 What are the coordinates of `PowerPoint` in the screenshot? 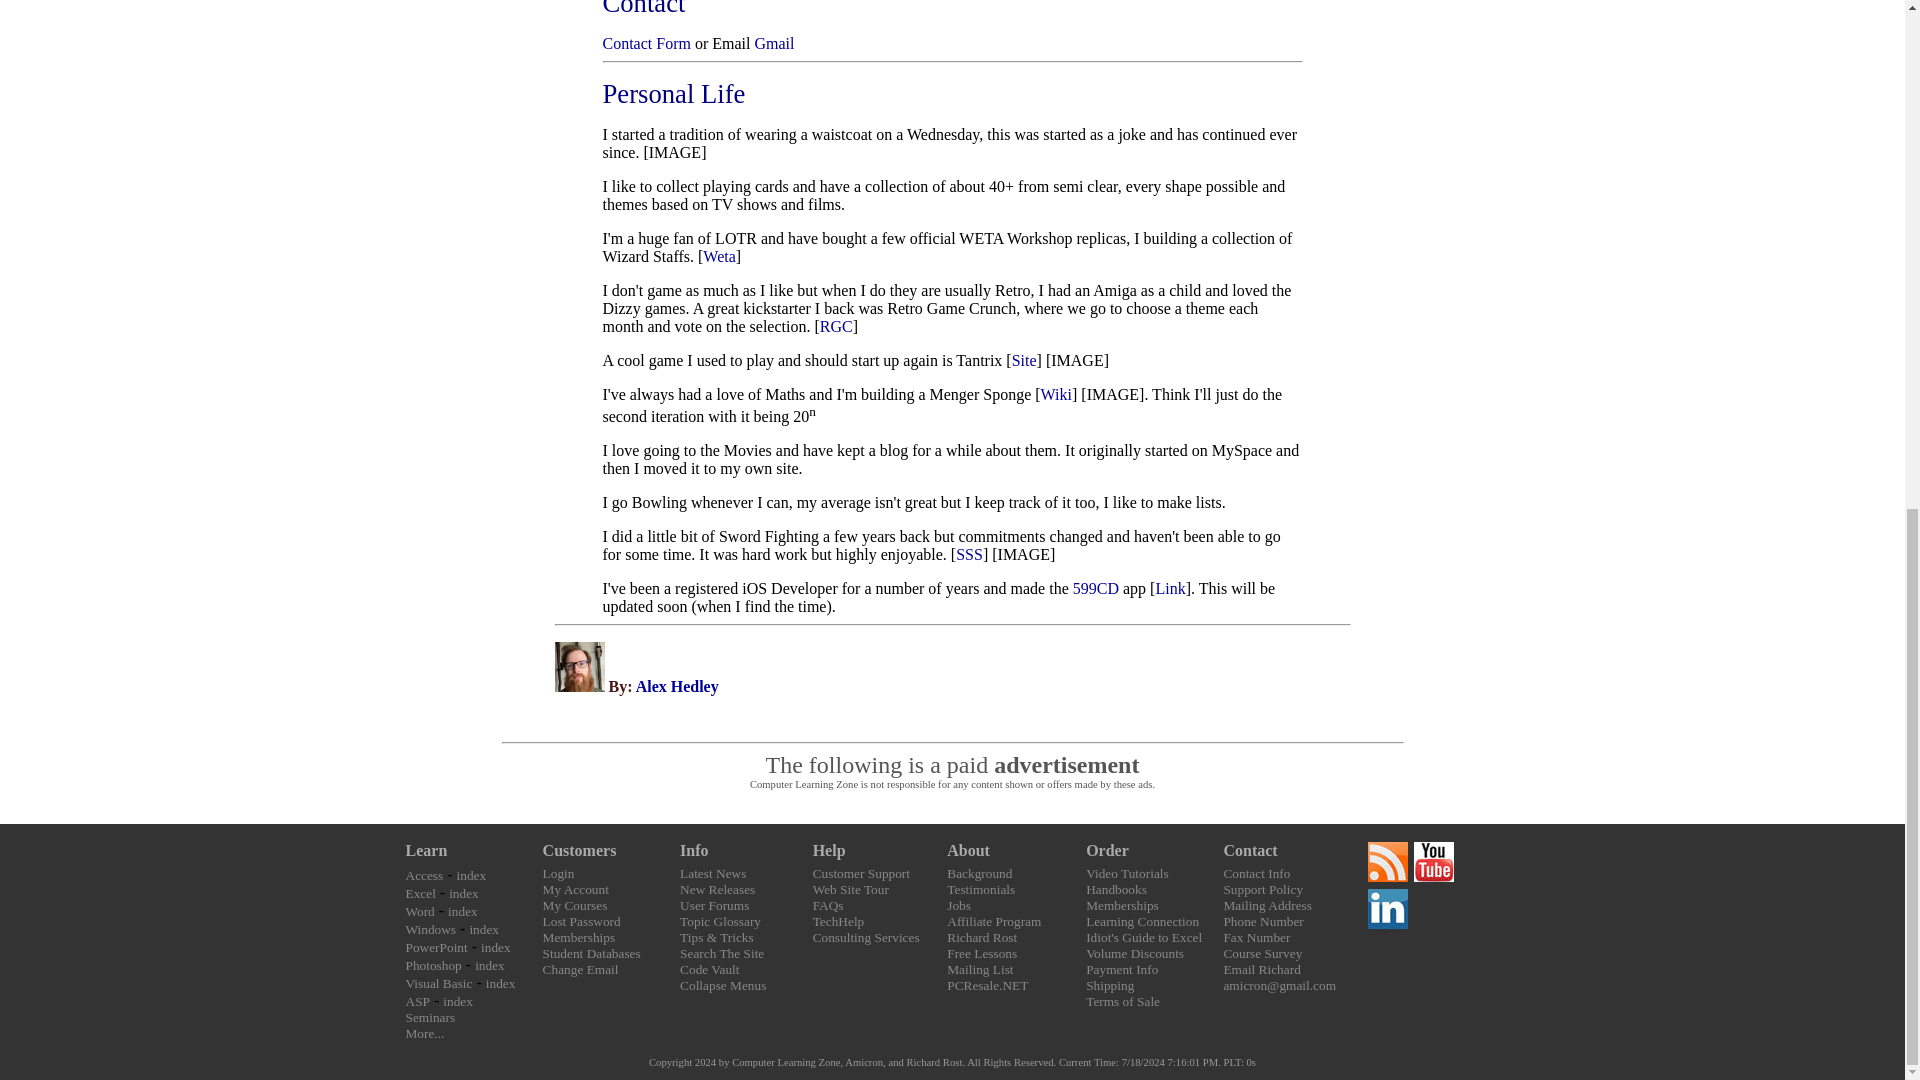 It's located at (436, 946).